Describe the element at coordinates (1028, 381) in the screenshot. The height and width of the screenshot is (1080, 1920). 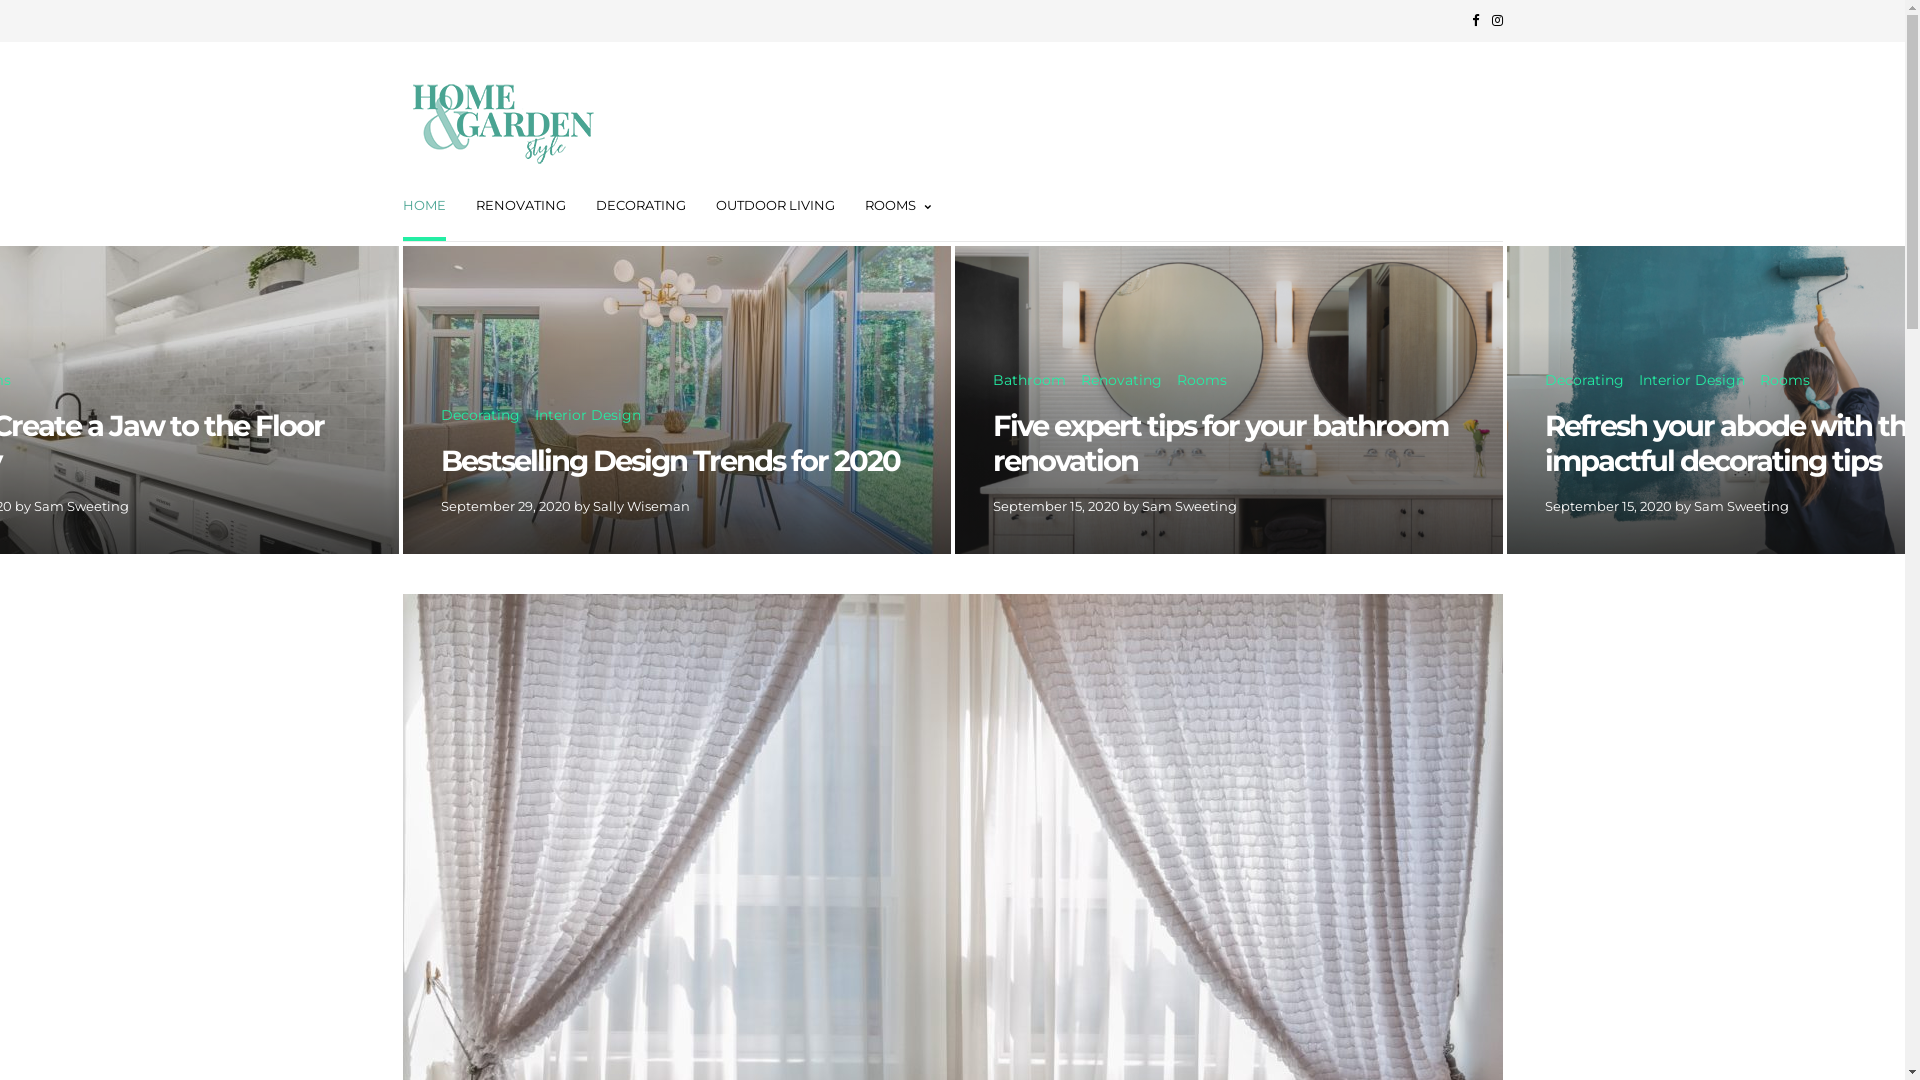
I see `Bathroom` at that location.